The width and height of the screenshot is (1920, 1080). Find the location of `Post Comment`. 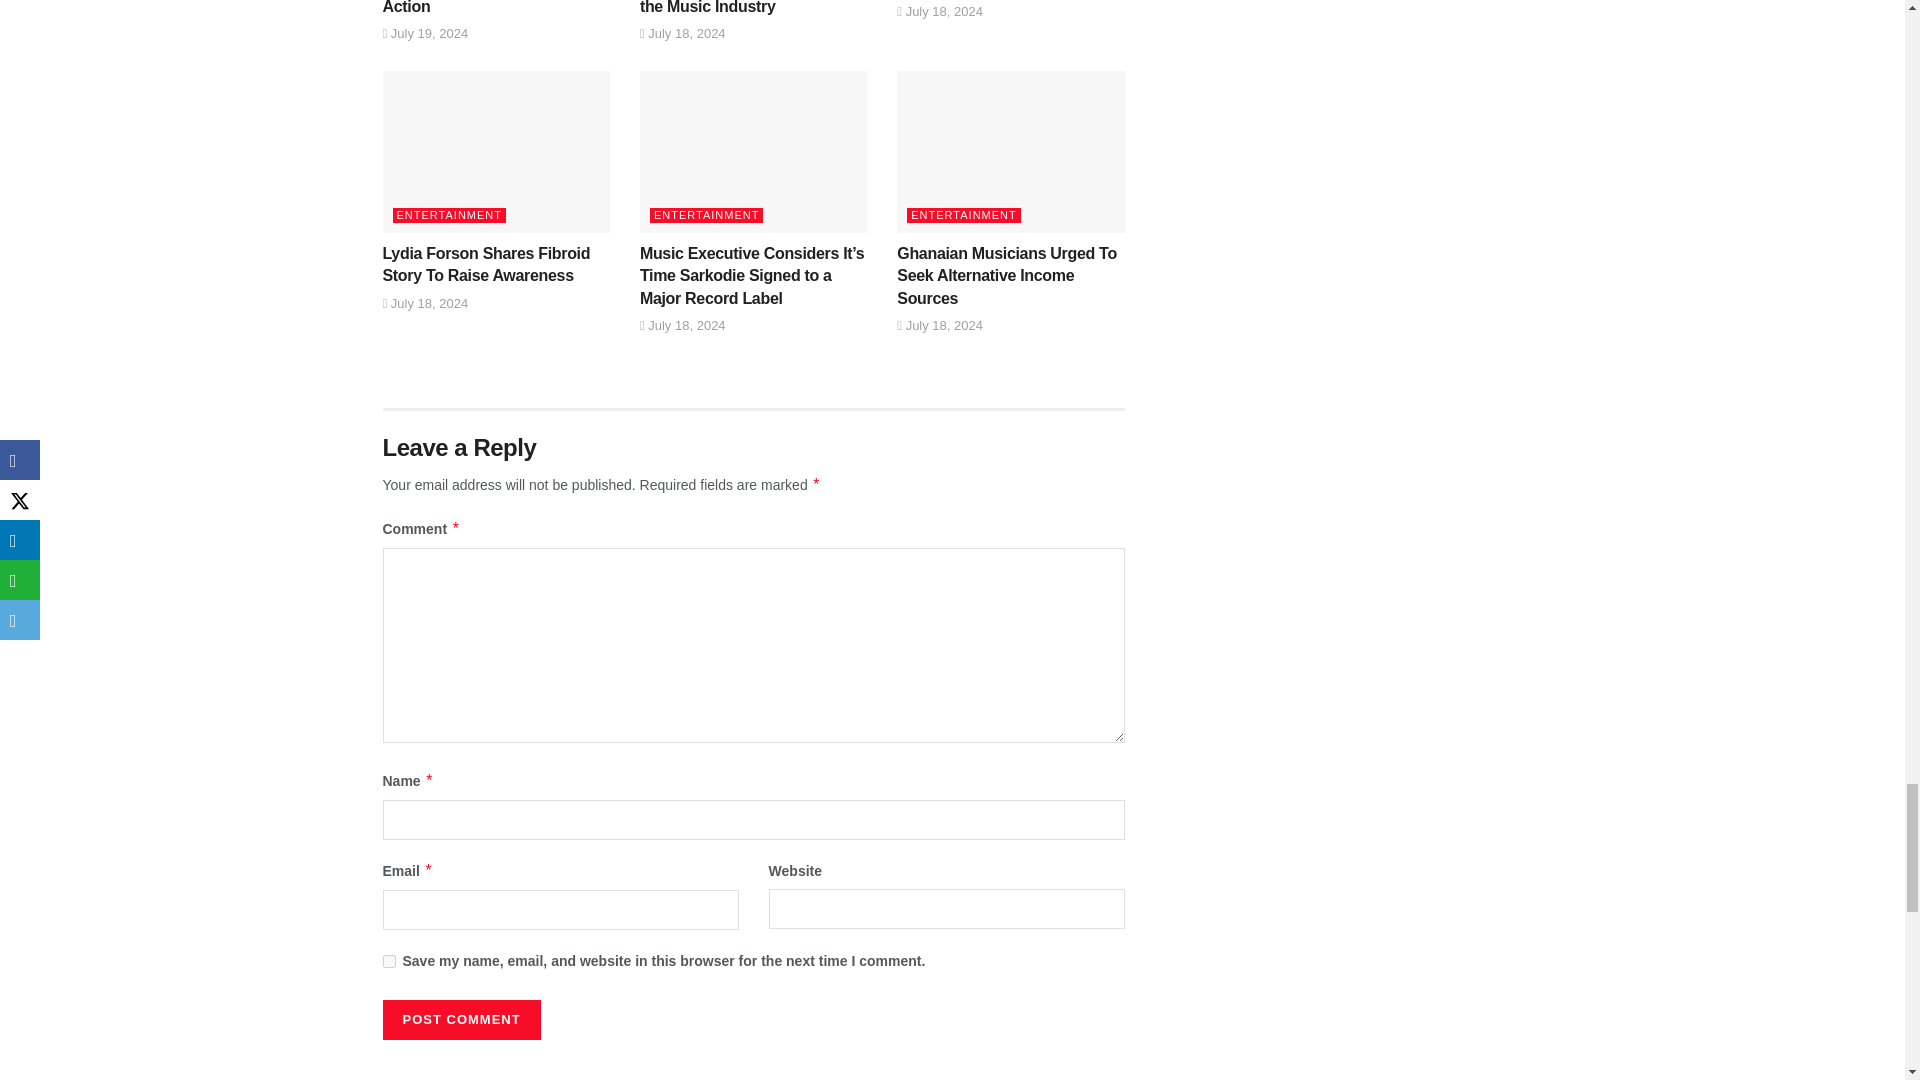

Post Comment is located at coordinates (460, 1020).